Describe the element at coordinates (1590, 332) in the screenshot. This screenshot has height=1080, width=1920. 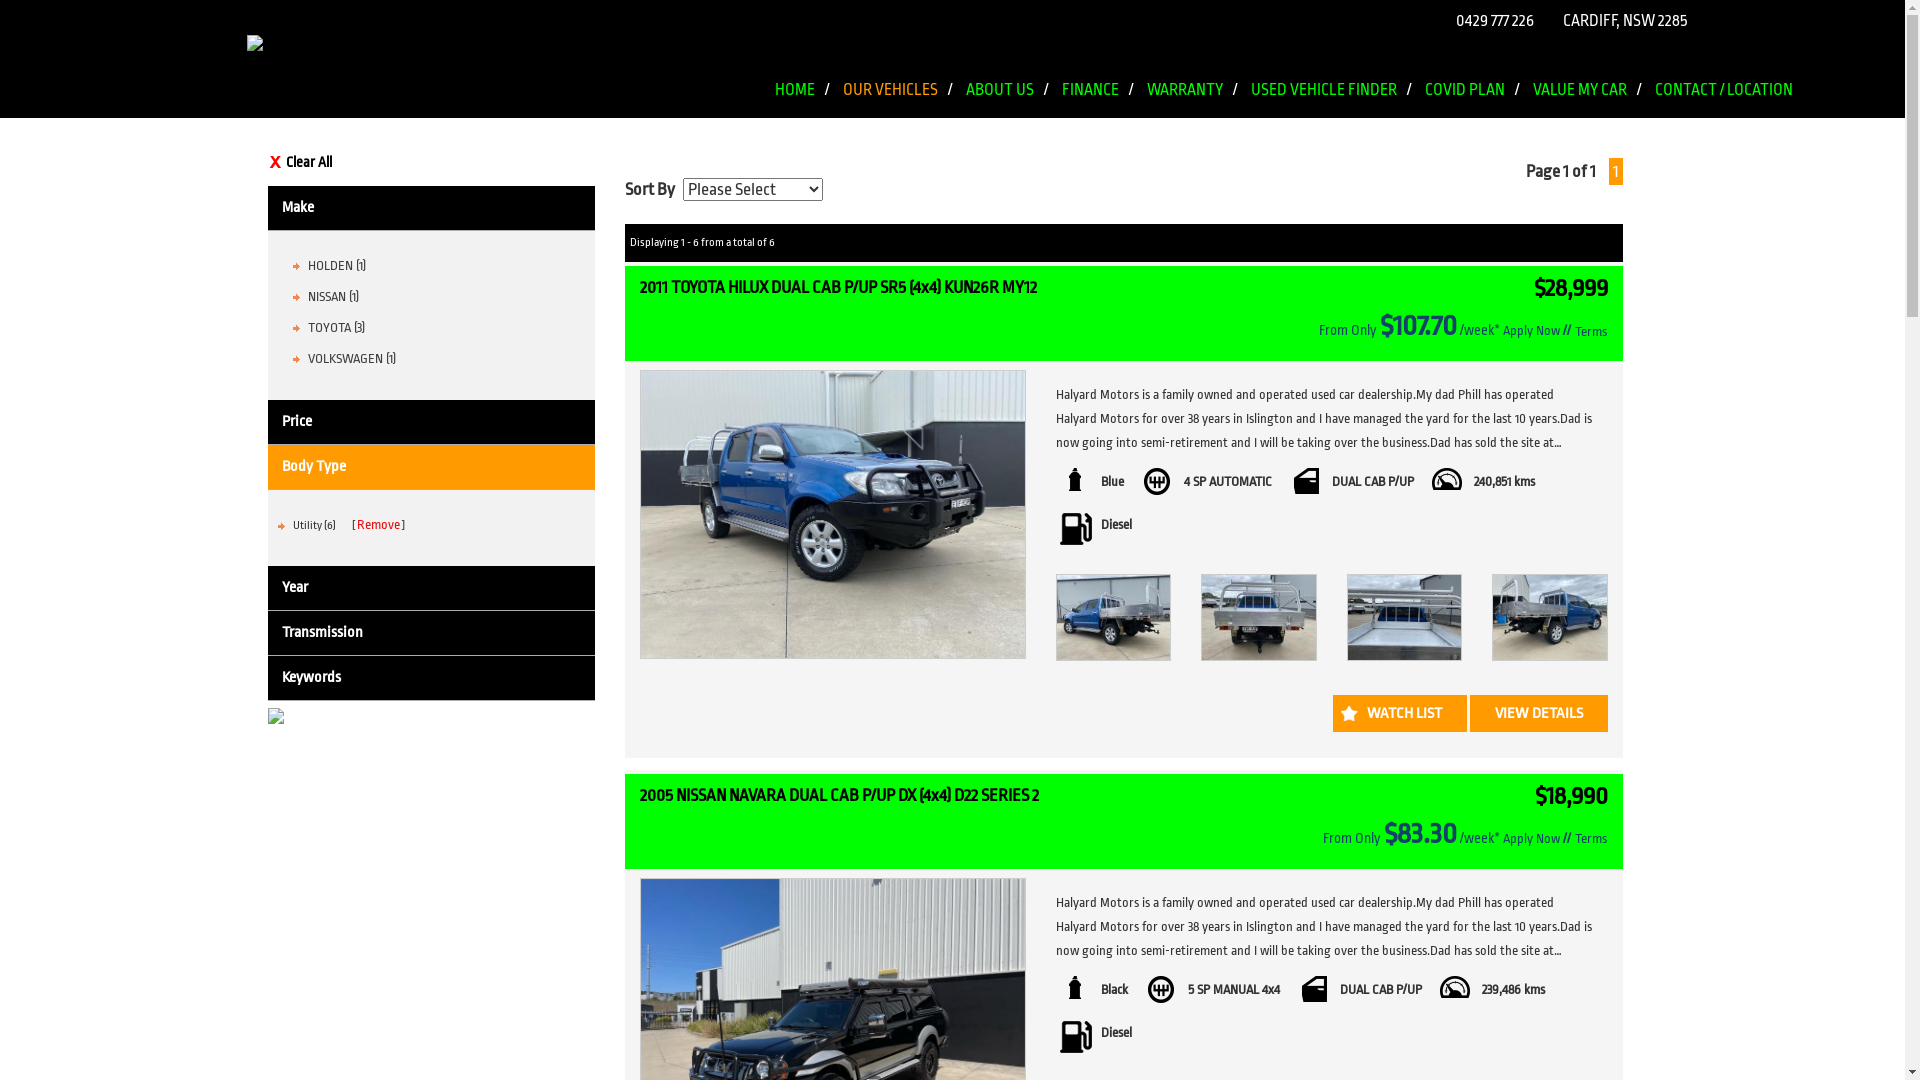
I see `Terms` at that location.